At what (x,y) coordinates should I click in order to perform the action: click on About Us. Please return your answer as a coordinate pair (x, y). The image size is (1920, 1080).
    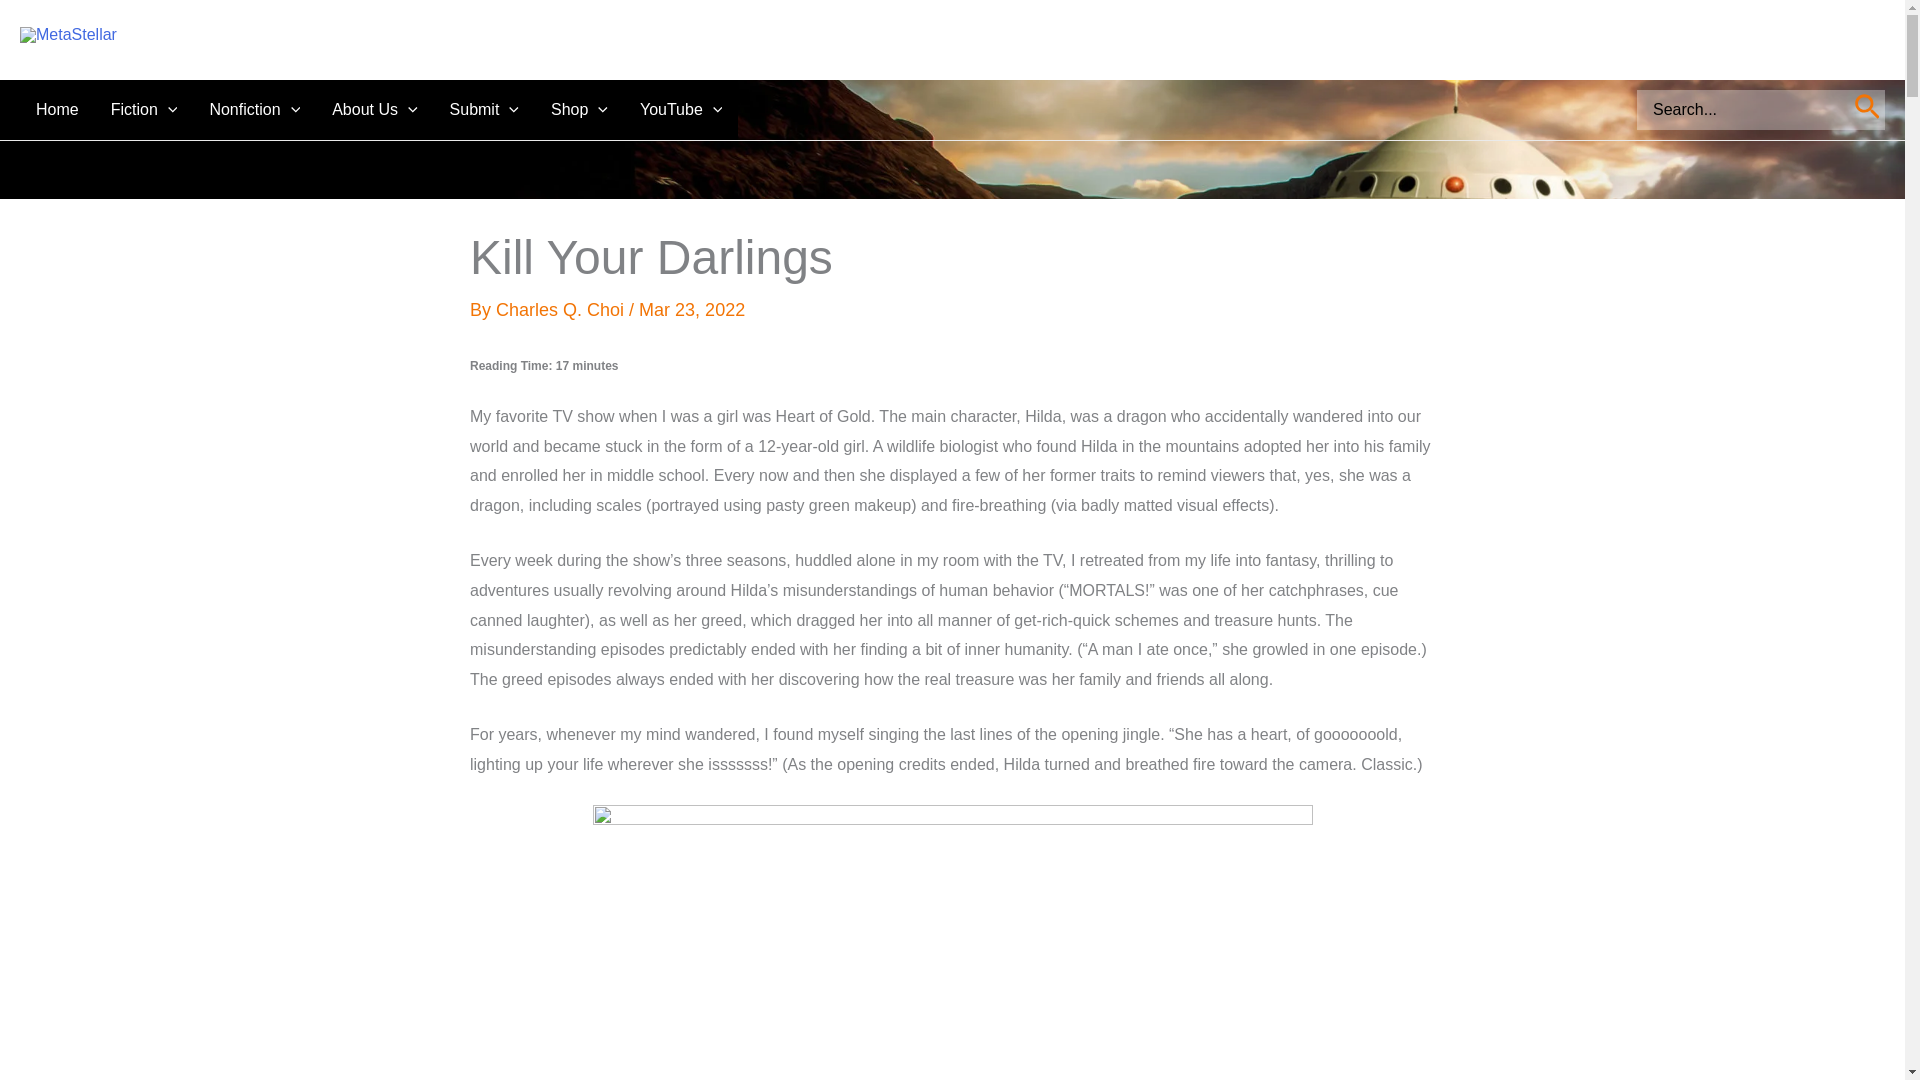
    Looking at the image, I should click on (374, 110).